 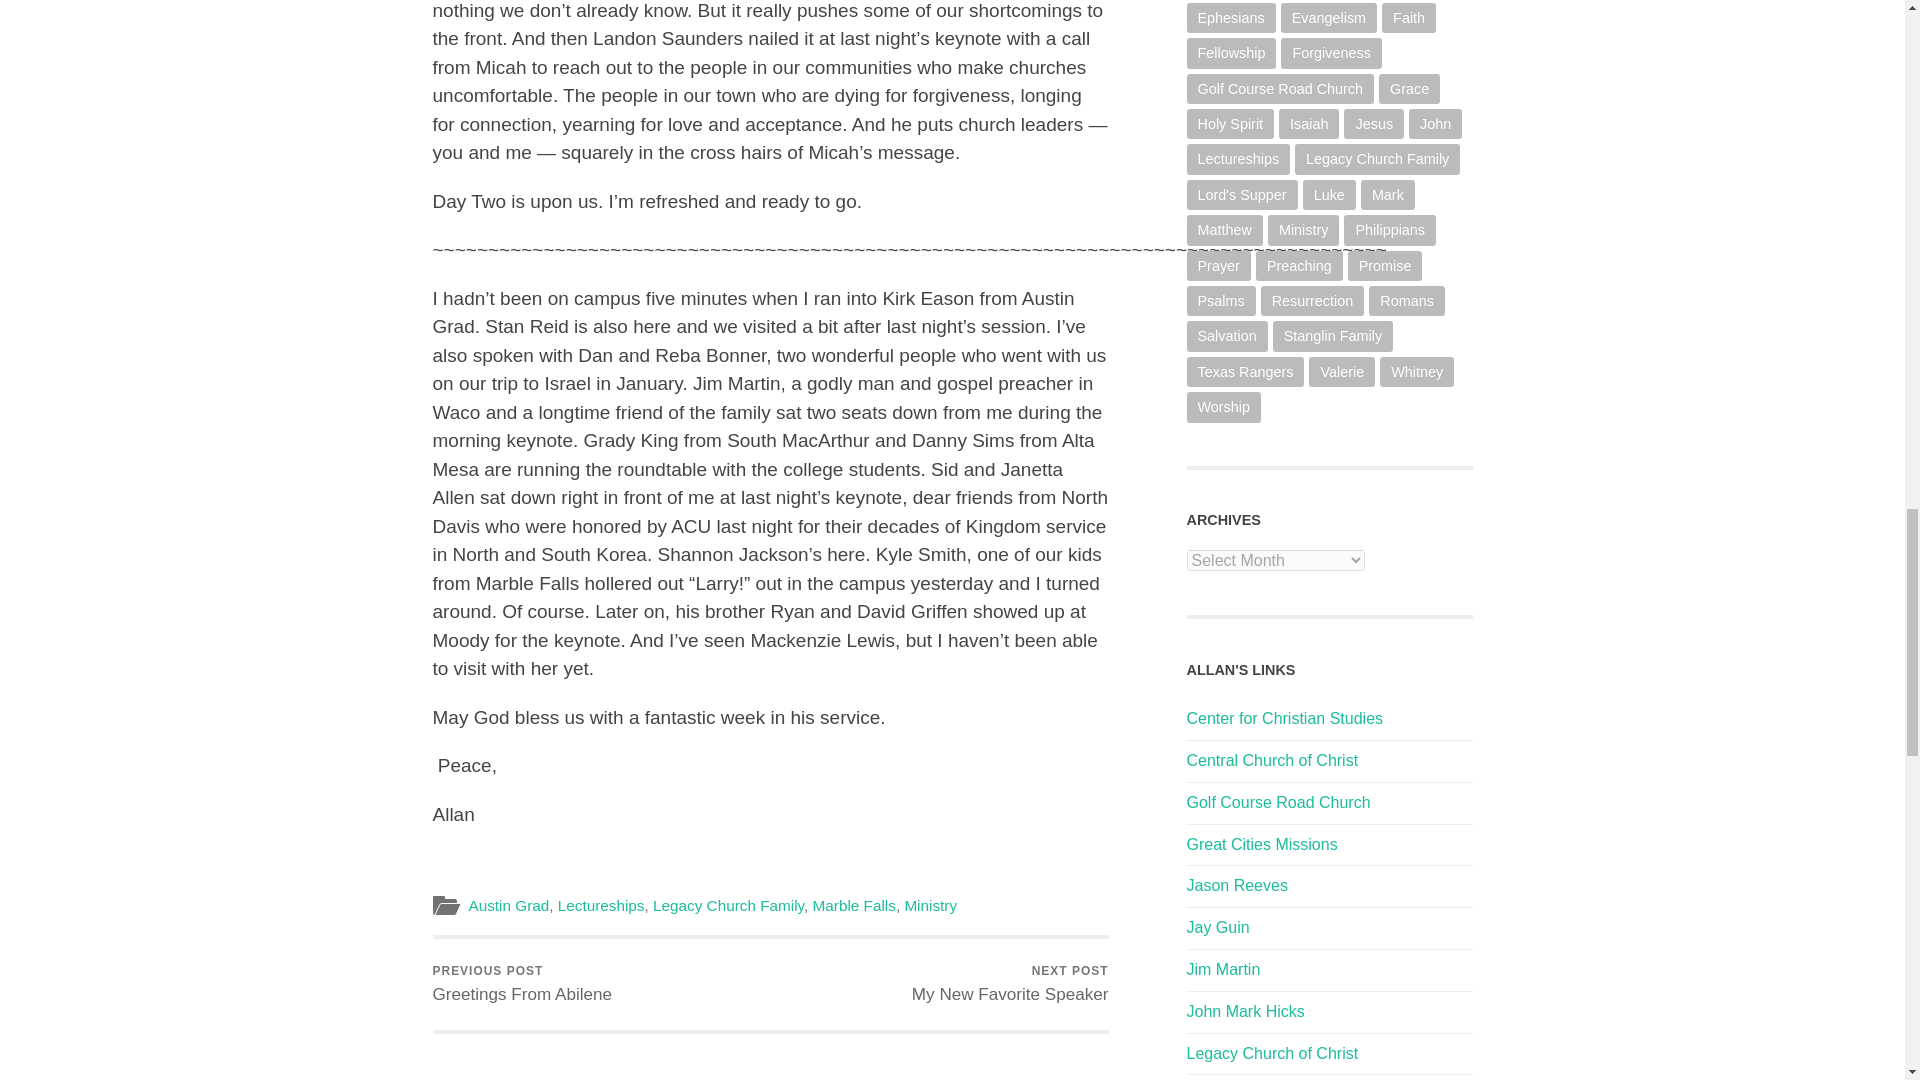 What do you see at coordinates (1278, 802) in the screenshot?
I see `GCR Church` at bounding box center [1278, 802].